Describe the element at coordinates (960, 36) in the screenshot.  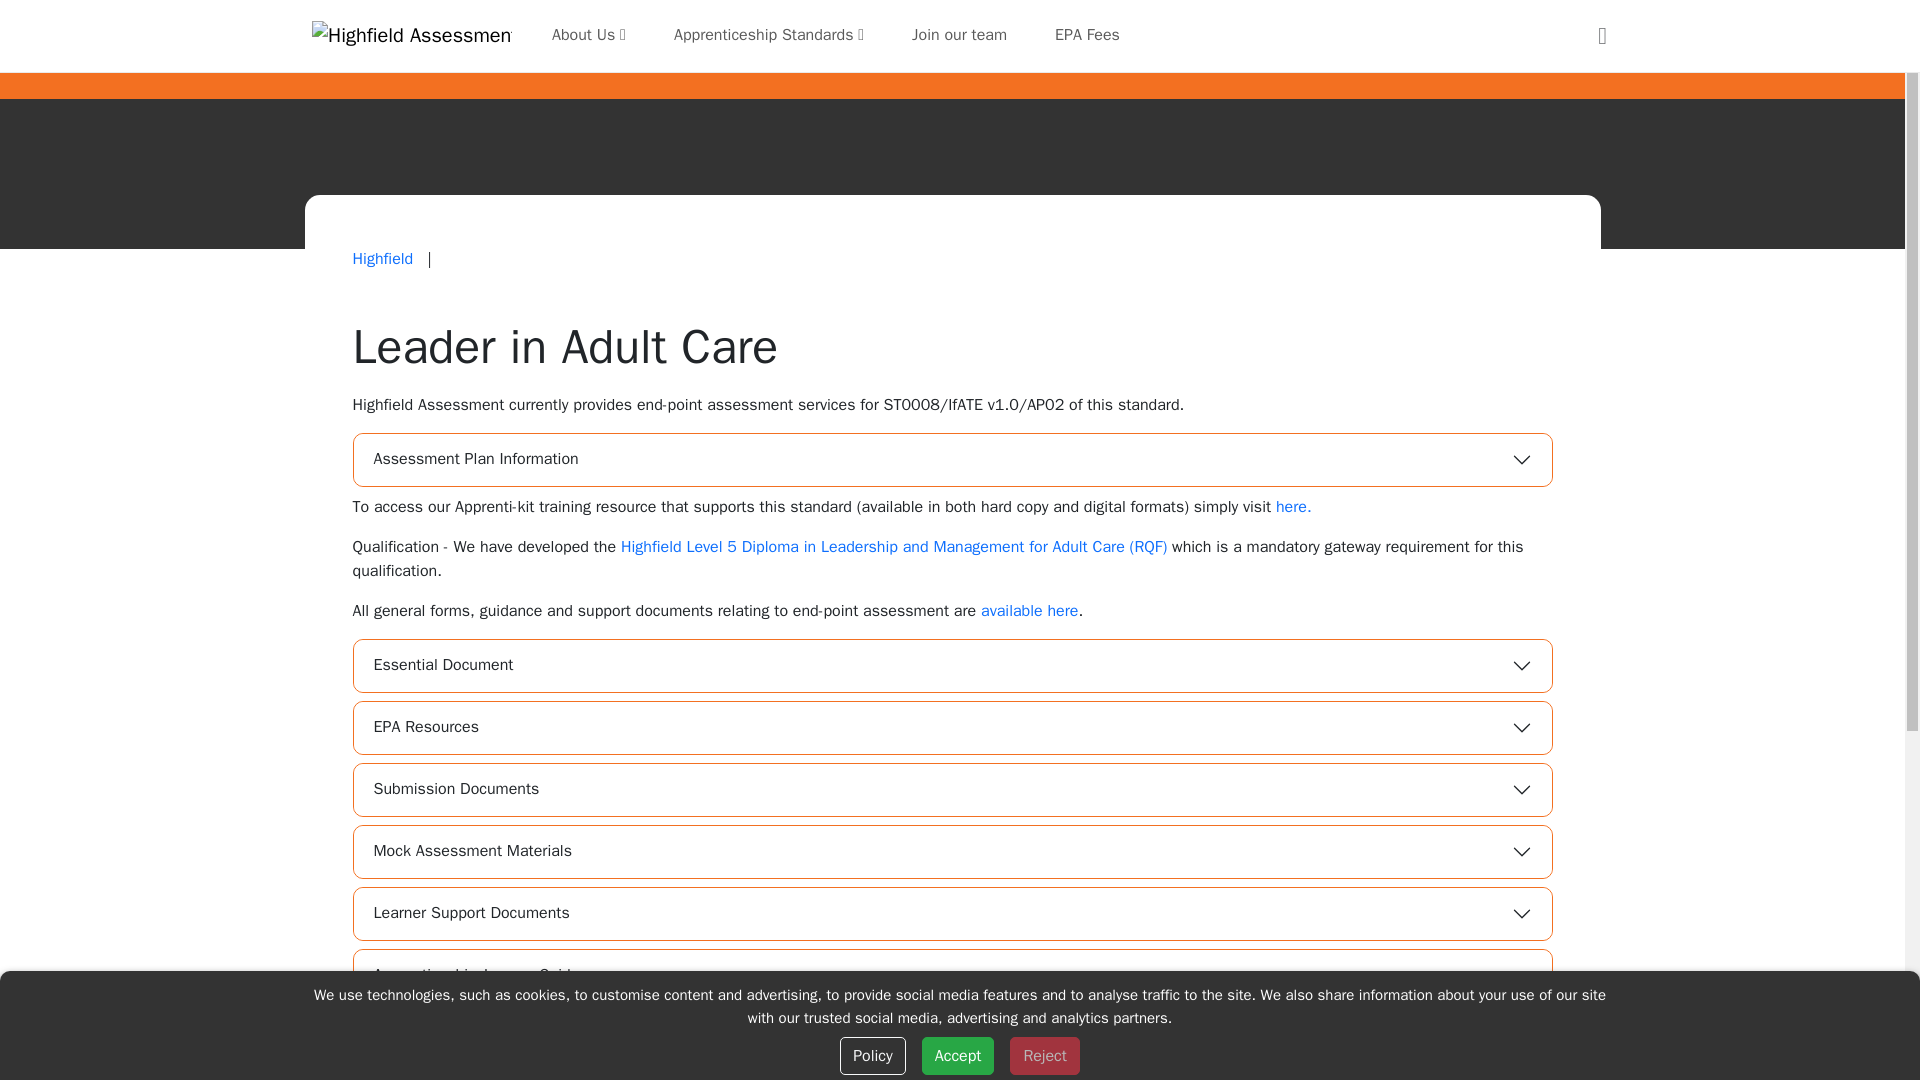
I see `Join our team` at that location.